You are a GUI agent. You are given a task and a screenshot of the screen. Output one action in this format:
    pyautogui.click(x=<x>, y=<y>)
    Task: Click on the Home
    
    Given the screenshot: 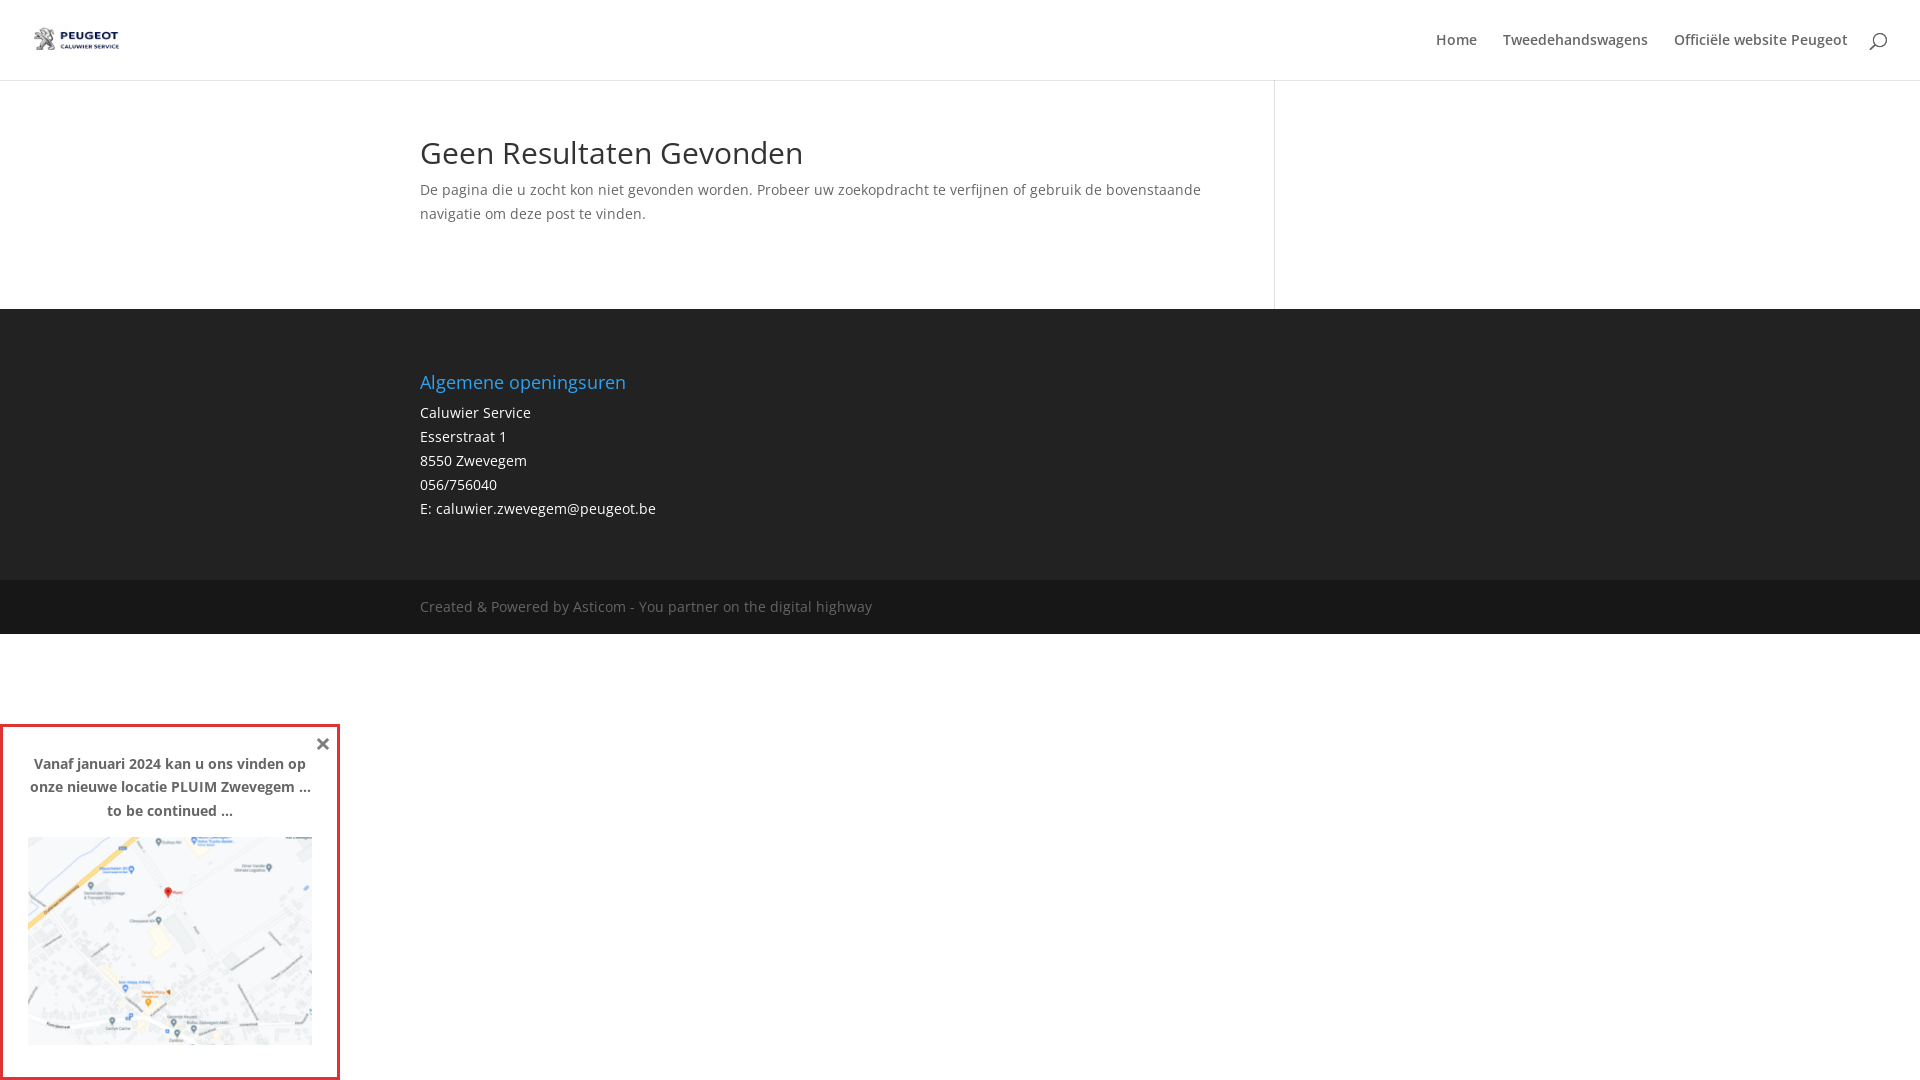 What is the action you would take?
    pyautogui.click(x=1456, y=56)
    